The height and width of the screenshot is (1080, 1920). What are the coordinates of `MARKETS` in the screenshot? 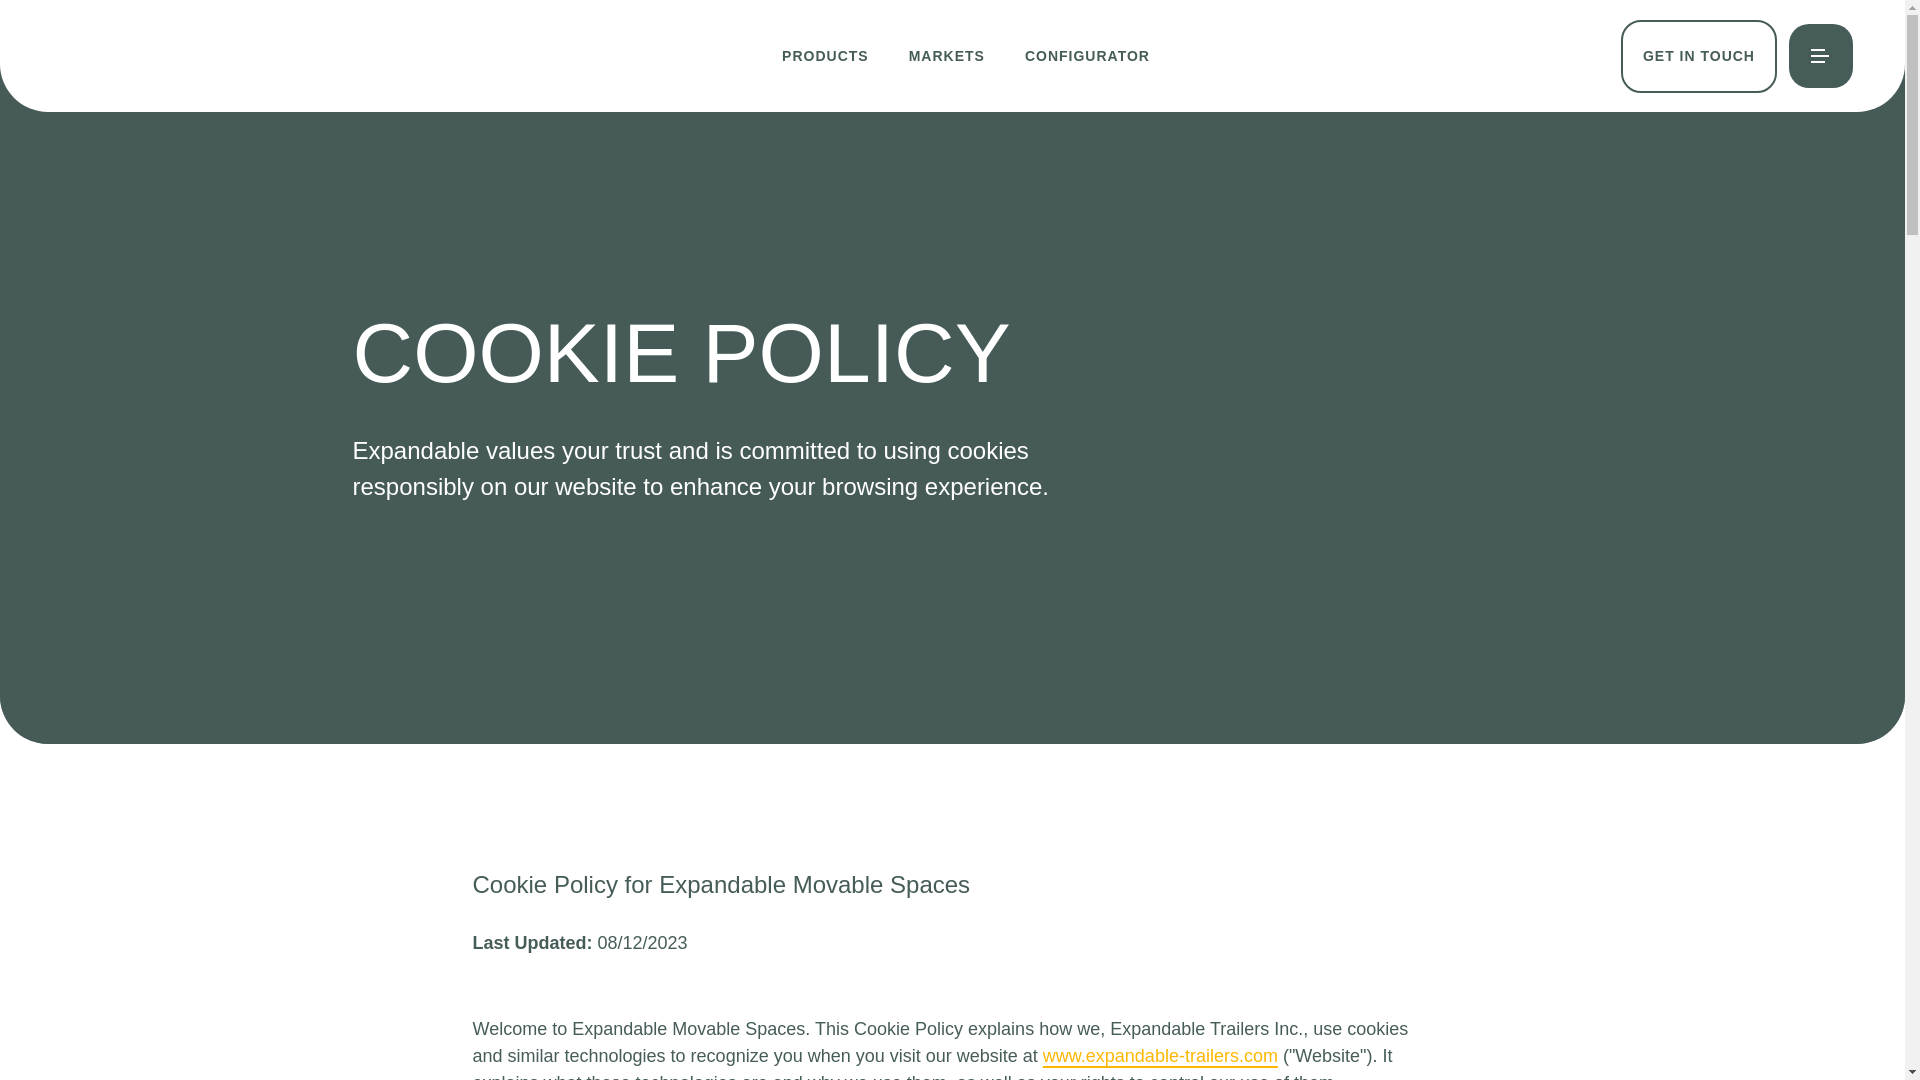 It's located at (946, 56).